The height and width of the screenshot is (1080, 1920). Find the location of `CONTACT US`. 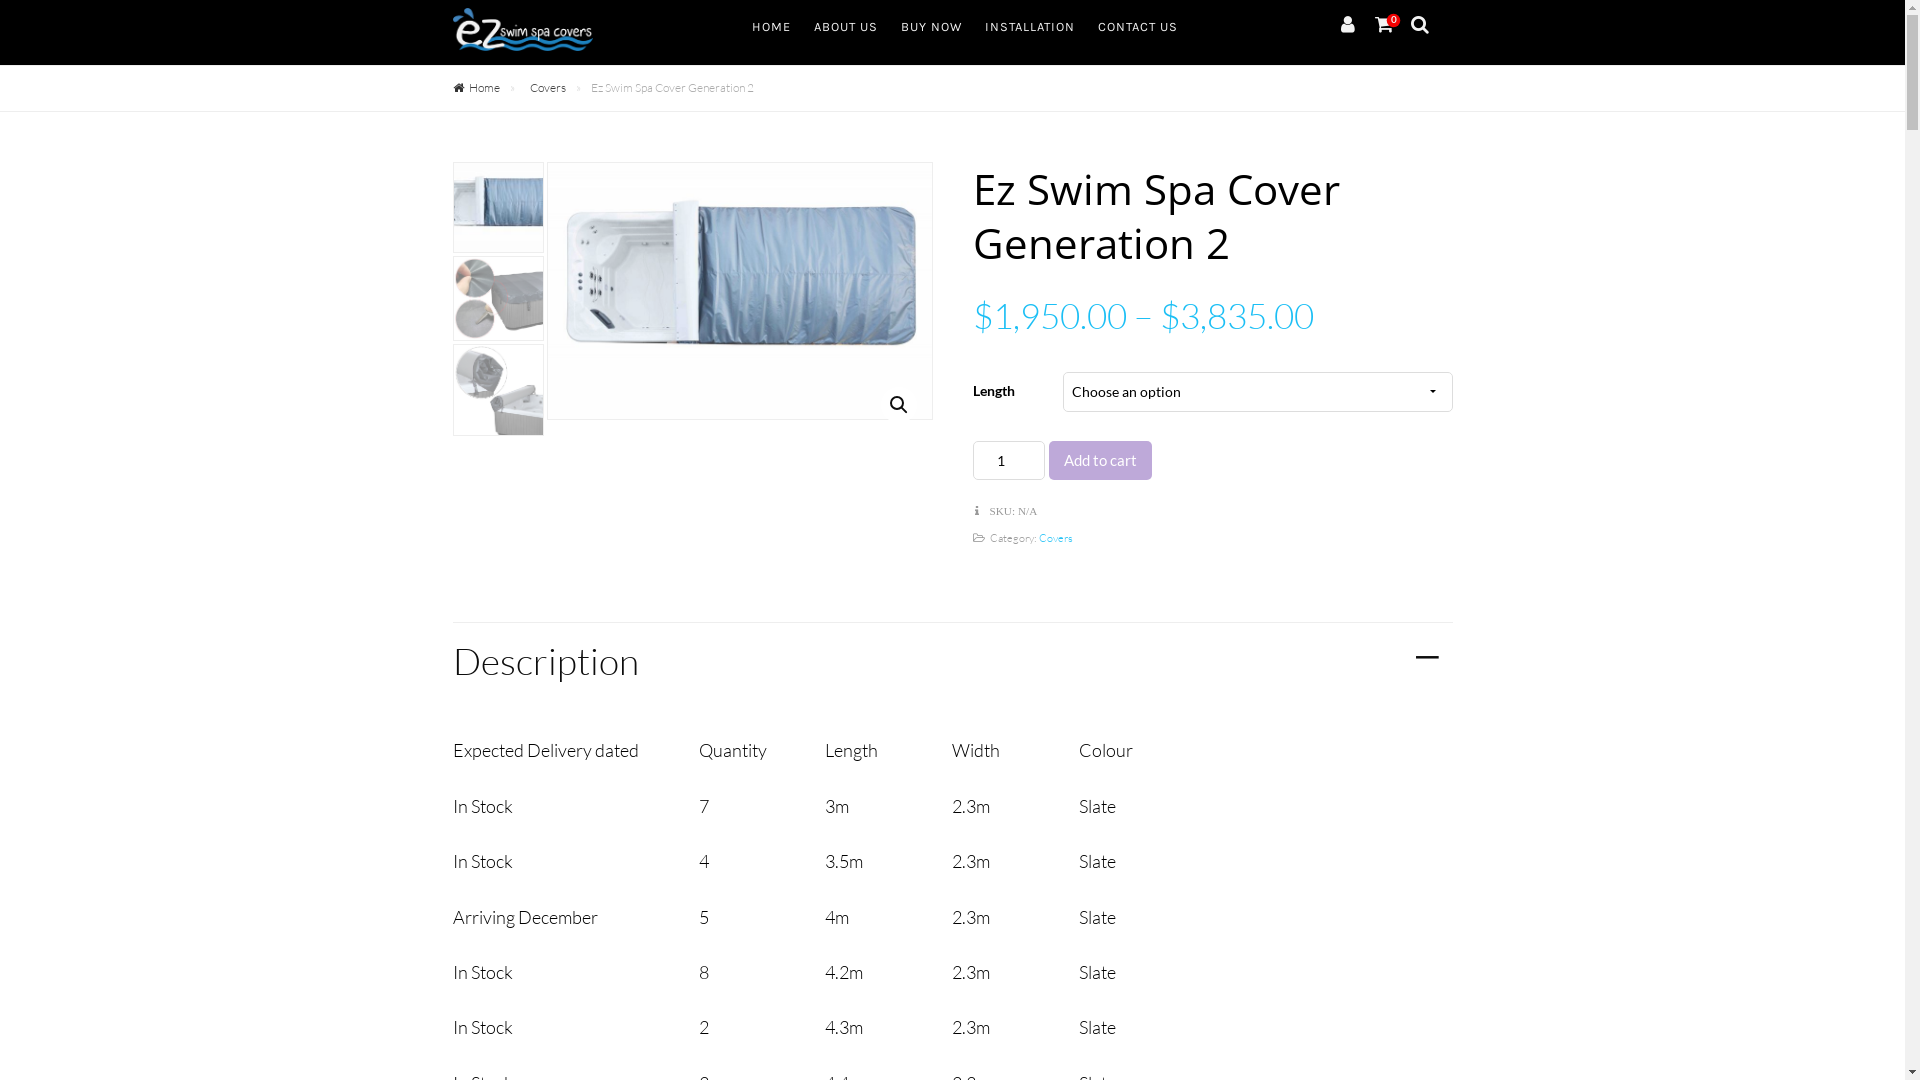

CONTACT US is located at coordinates (1138, 27).